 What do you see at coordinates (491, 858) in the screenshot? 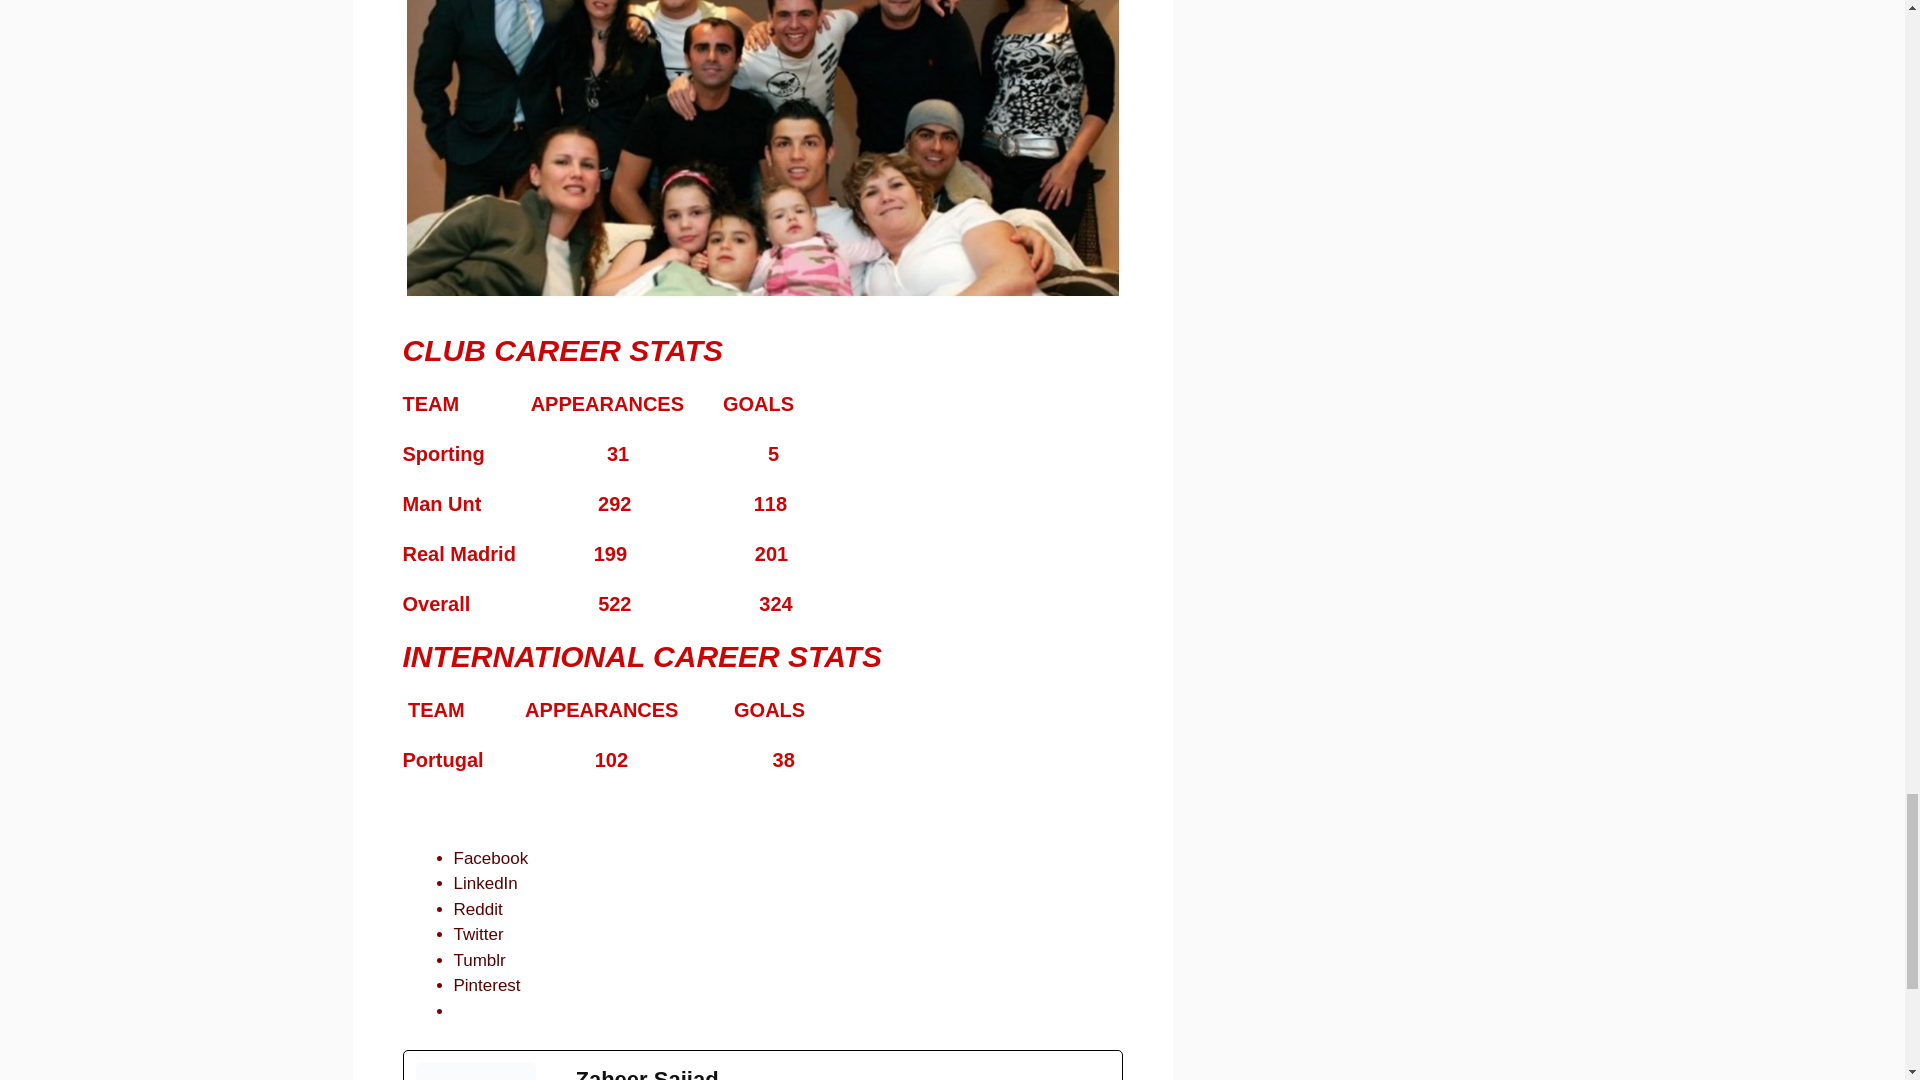
I see `Click to share on Facebook` at bounding box center [491, 858].